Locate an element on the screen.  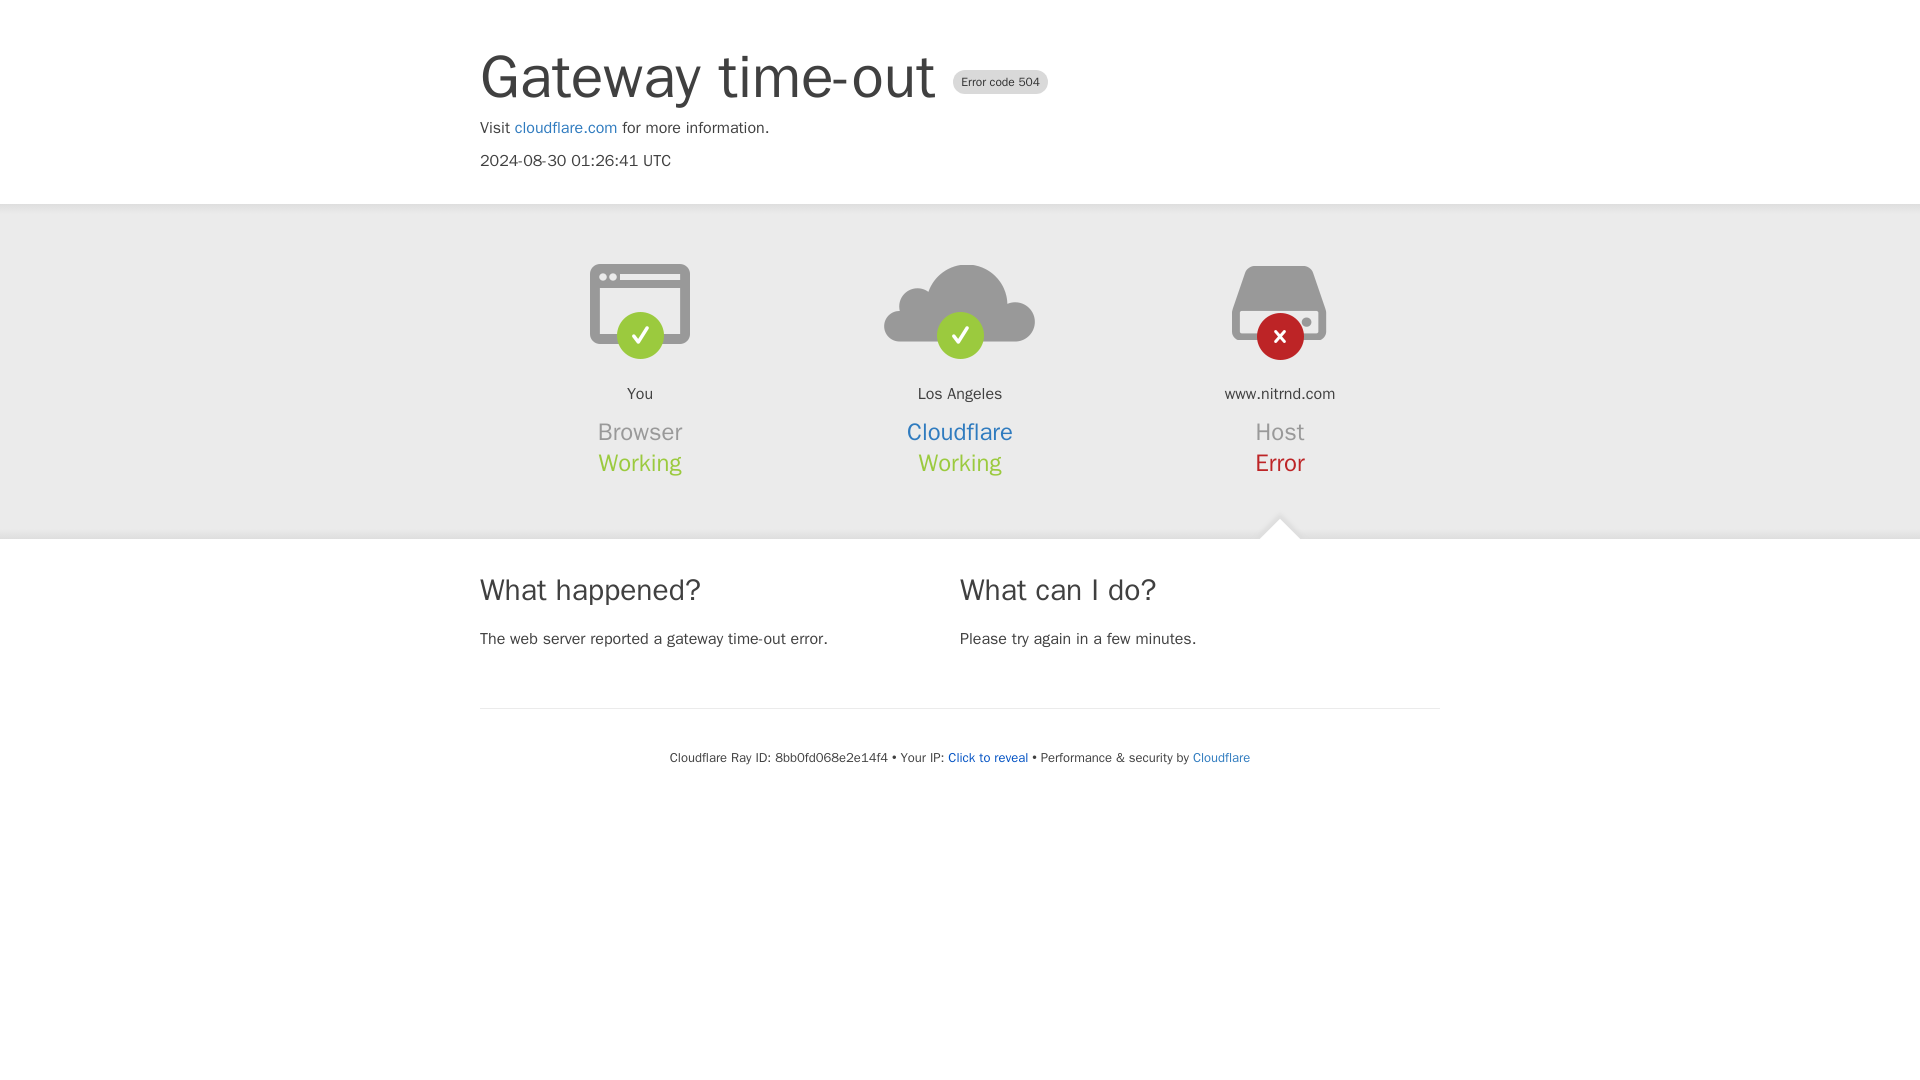
cloudflare.com is located at coordinates (566, 128).